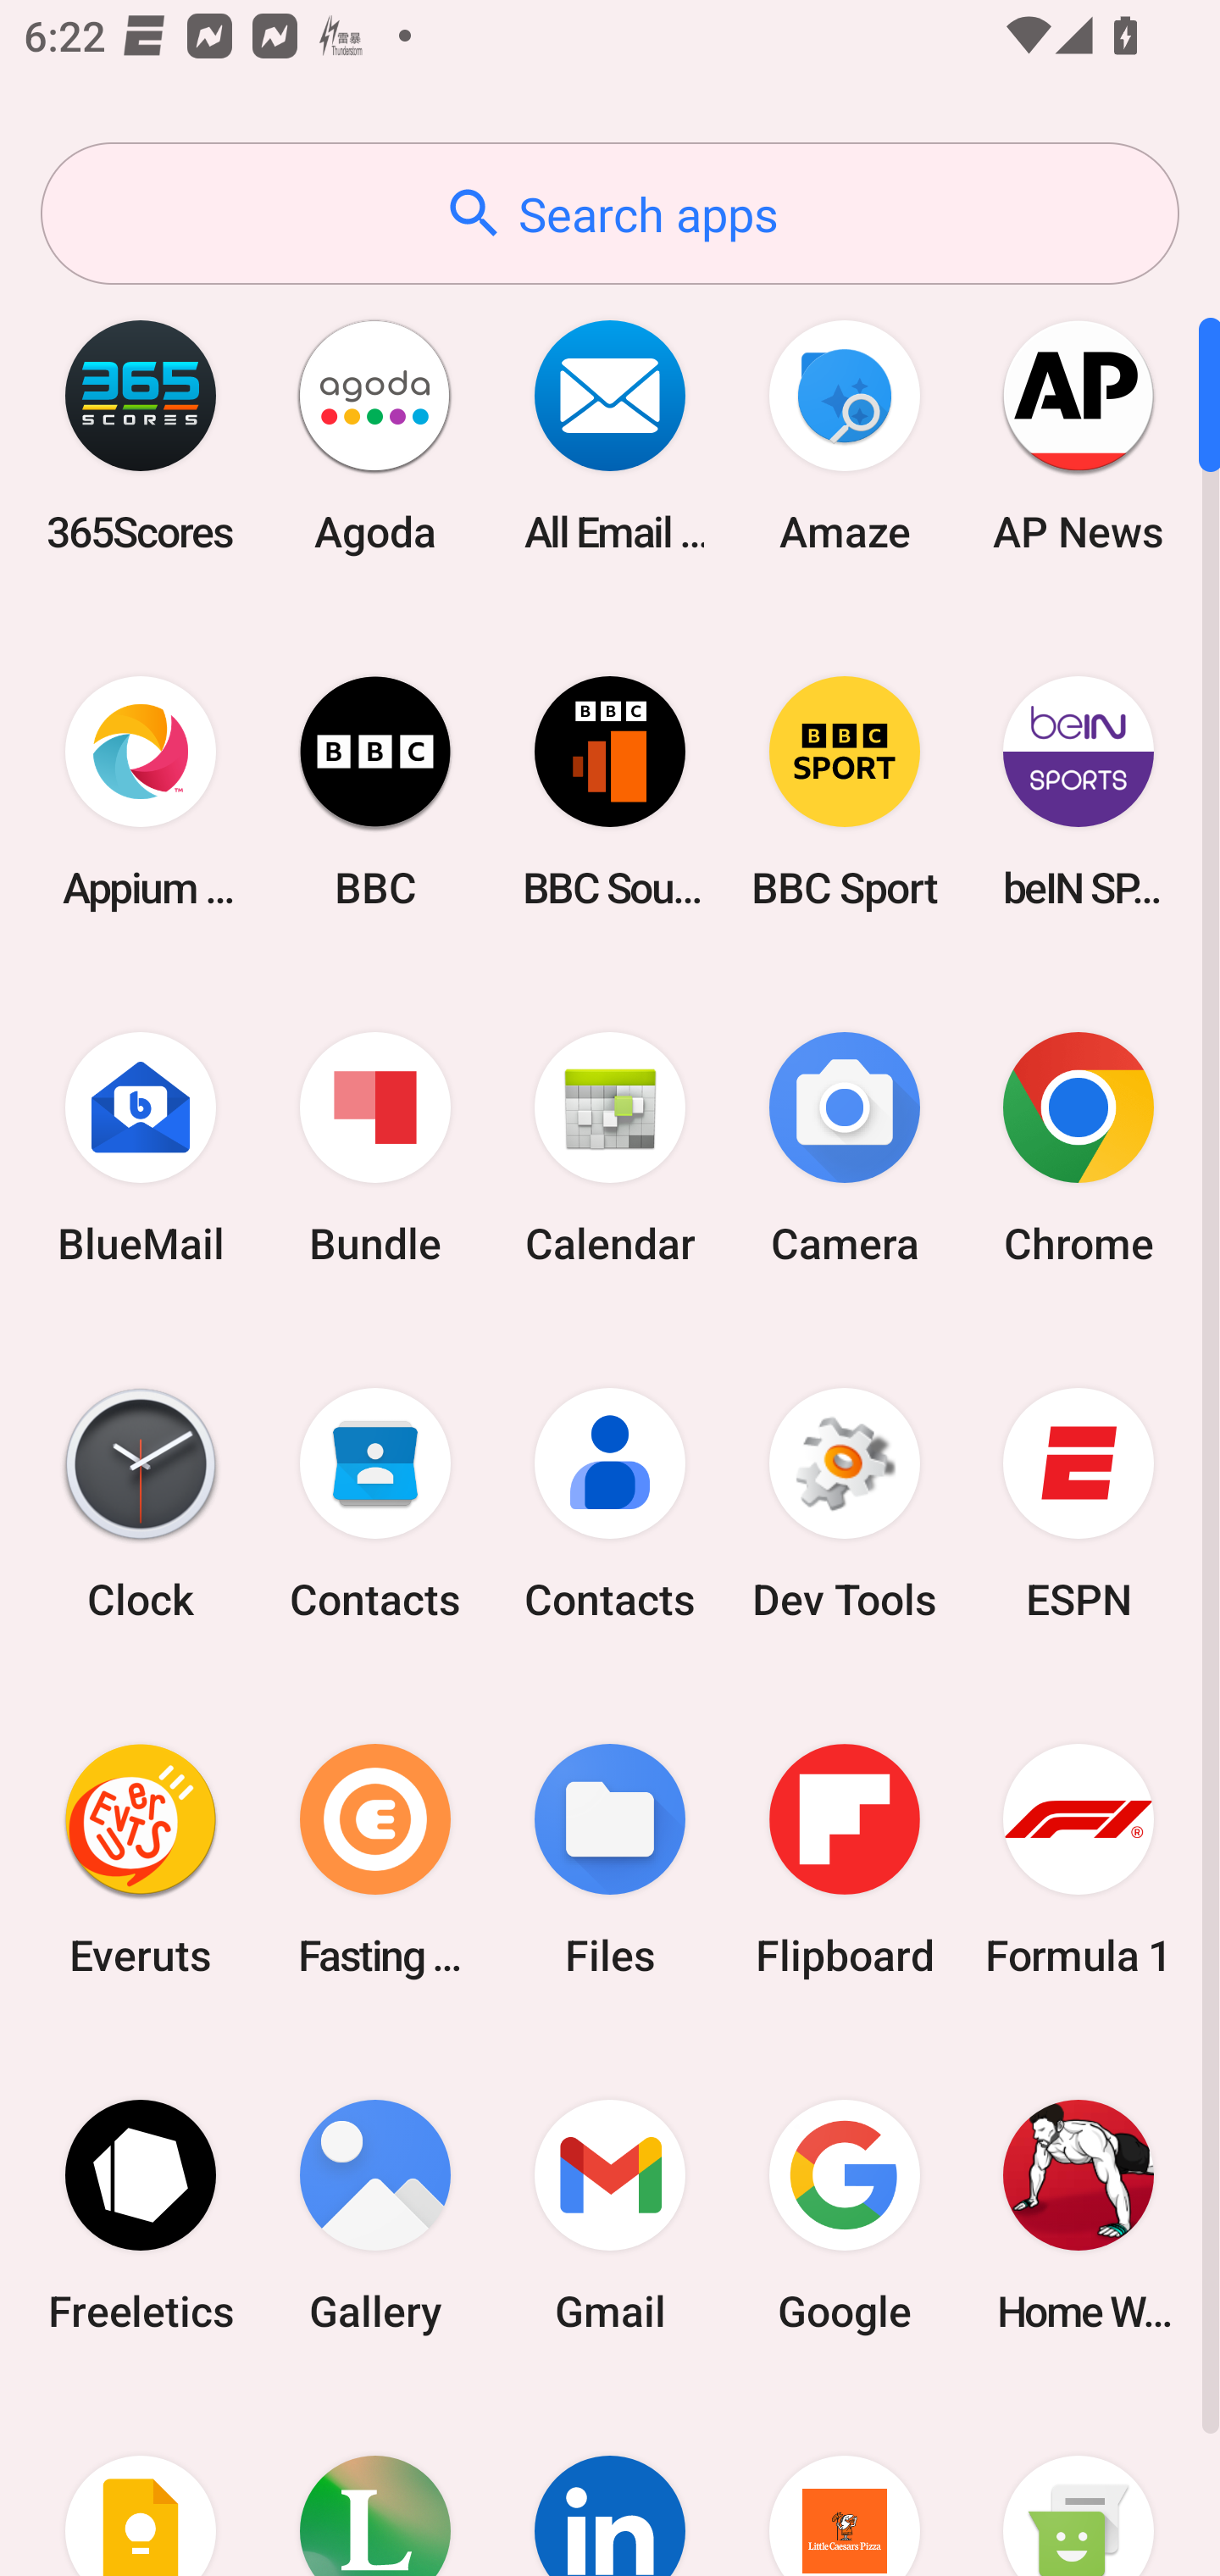 This screenshot has width=1220, height=2576. I want to click on beIN SPORTS, so click(1079, 791).